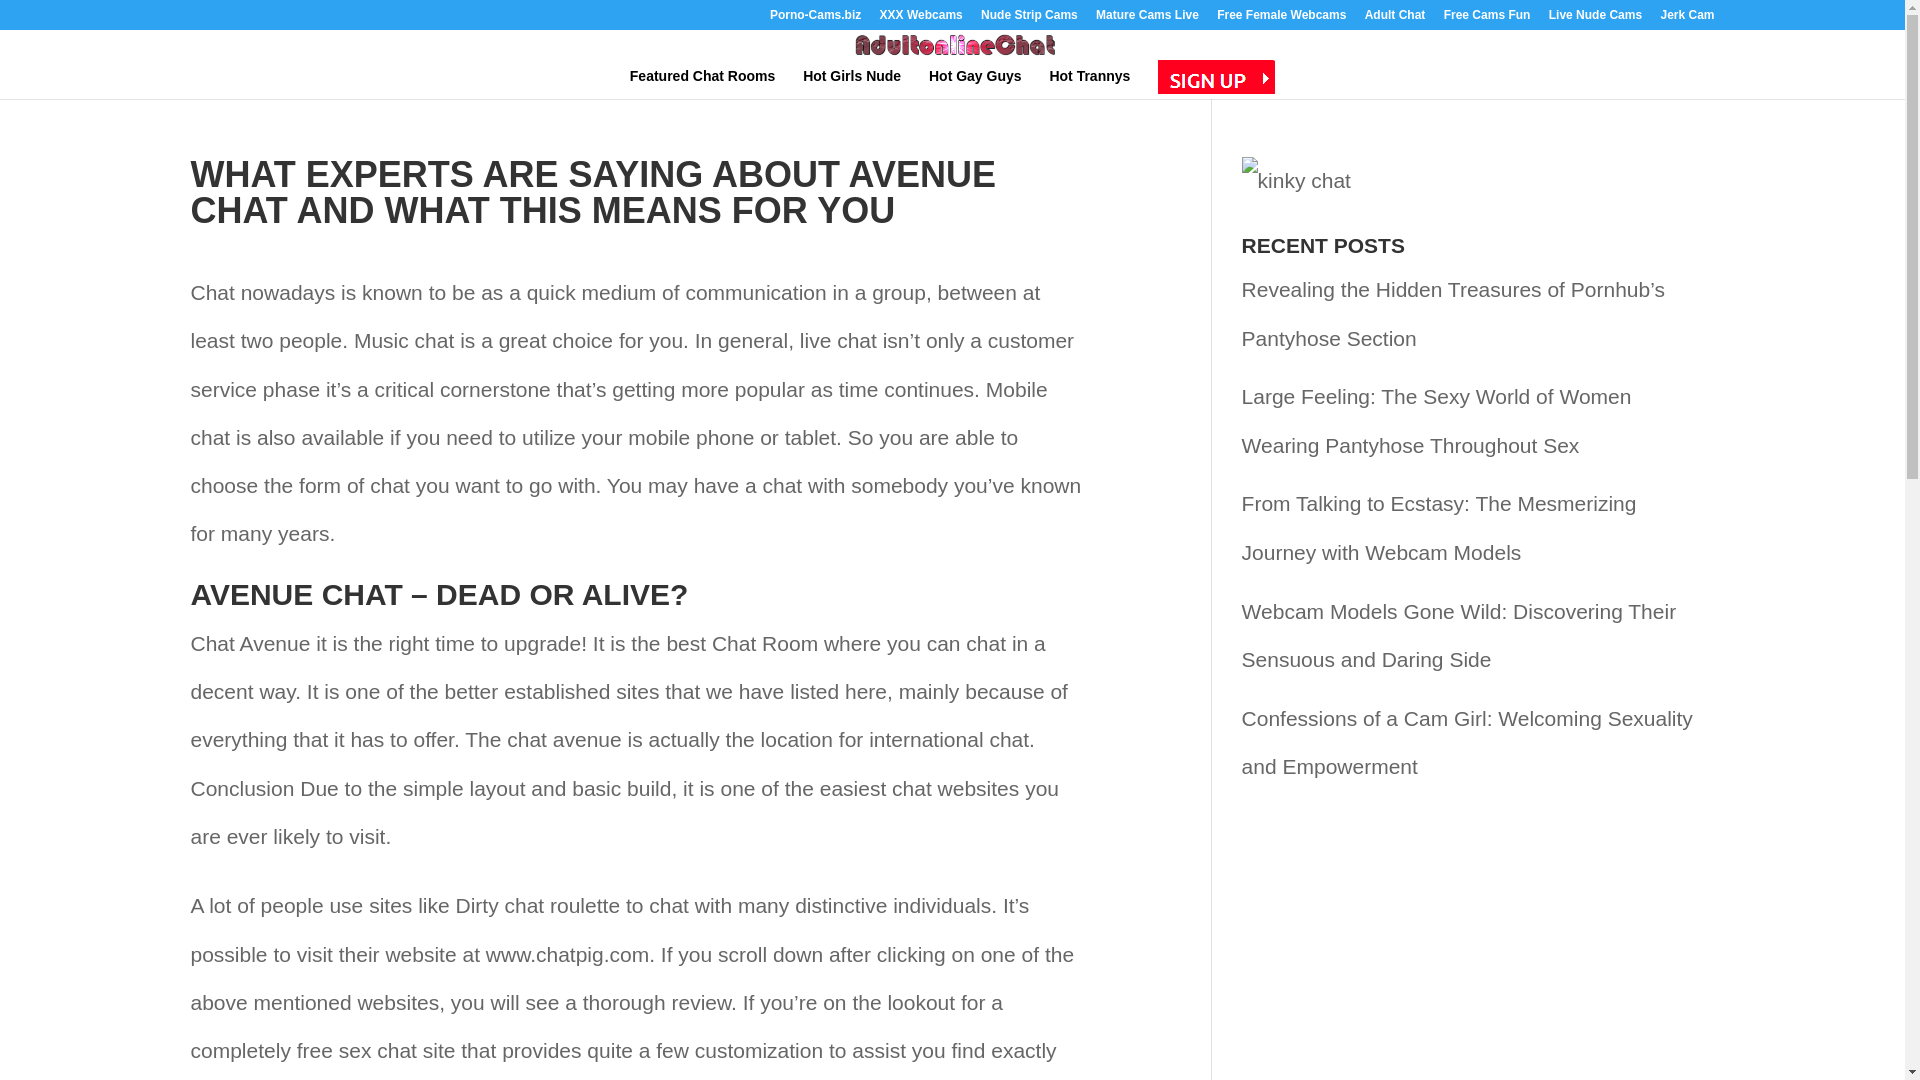 The height and width of the screenshot is (1080, 1920). What do you see at coordinates (1595, 19) in the screenshot?
I see `Live Nude Cams` at bounding box center [1595, 19].